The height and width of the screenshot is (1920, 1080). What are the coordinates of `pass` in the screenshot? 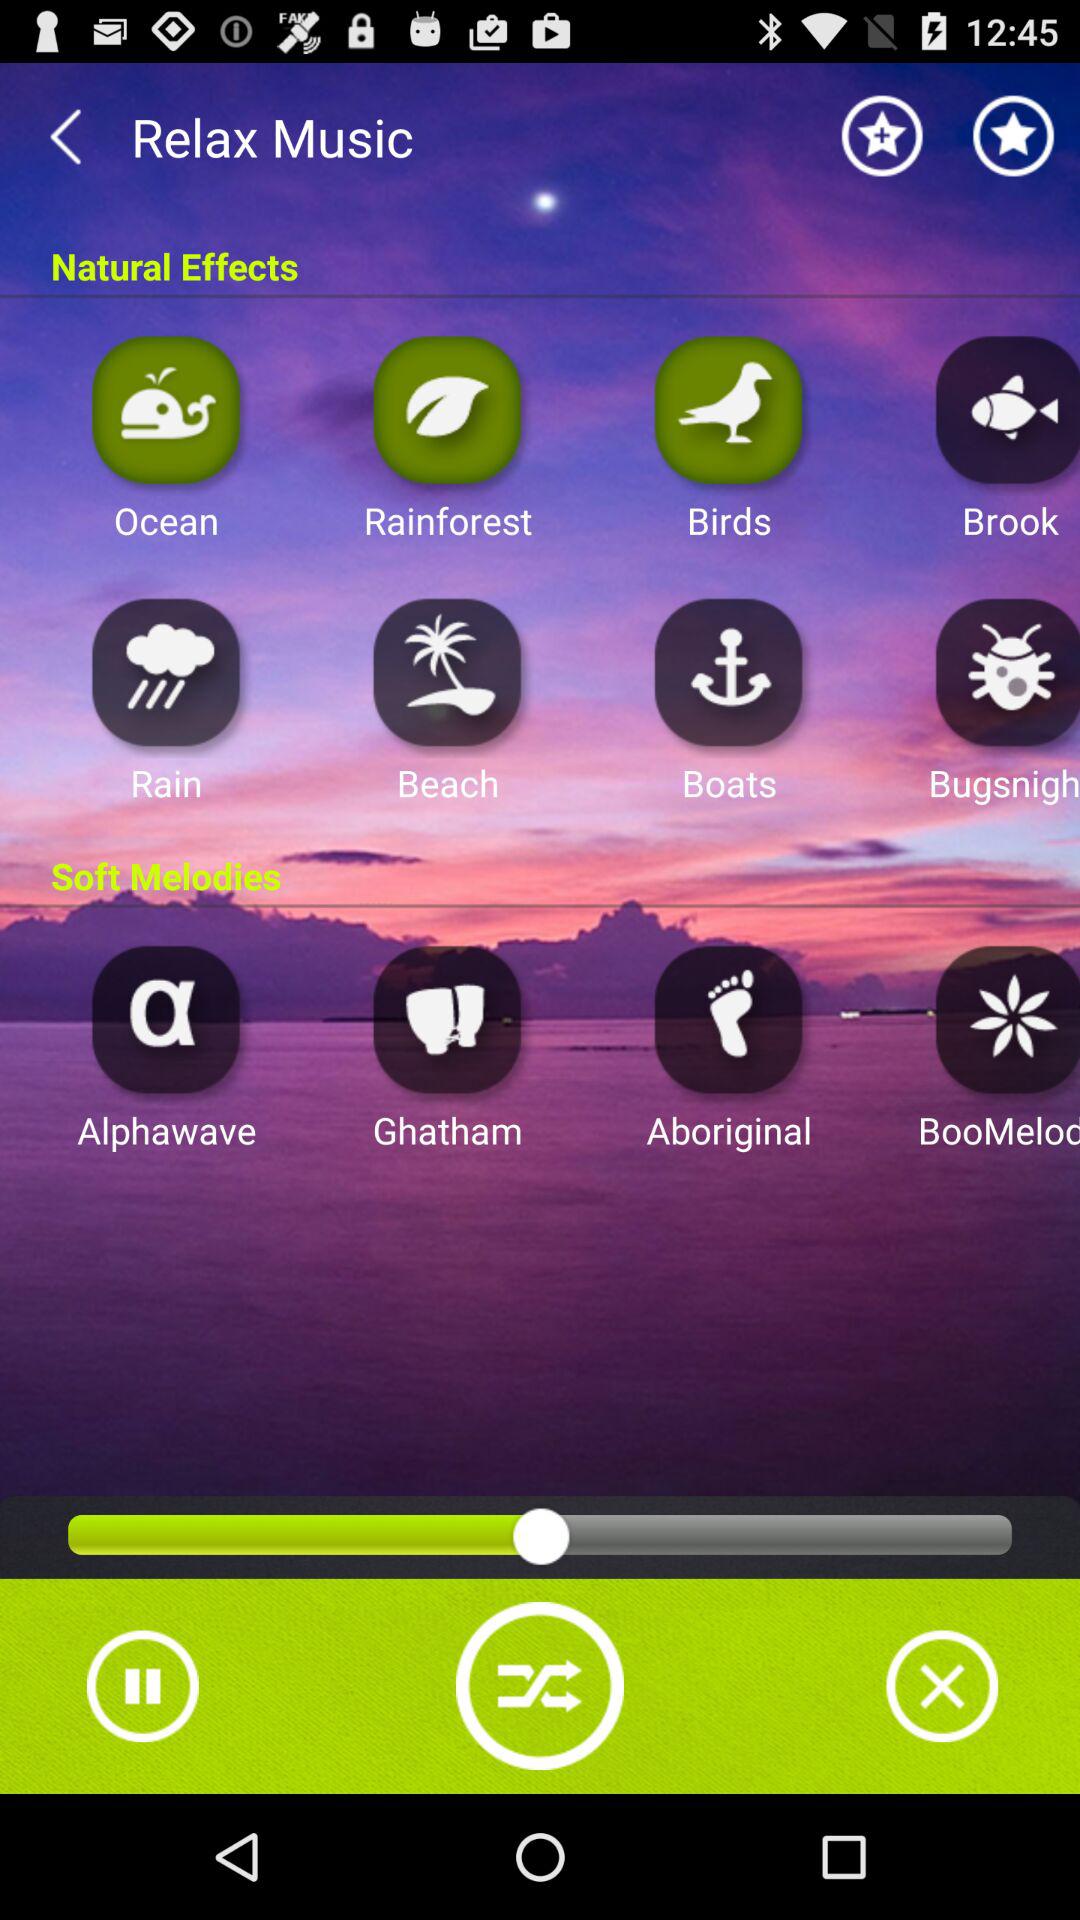 It's located at (142, 1686).